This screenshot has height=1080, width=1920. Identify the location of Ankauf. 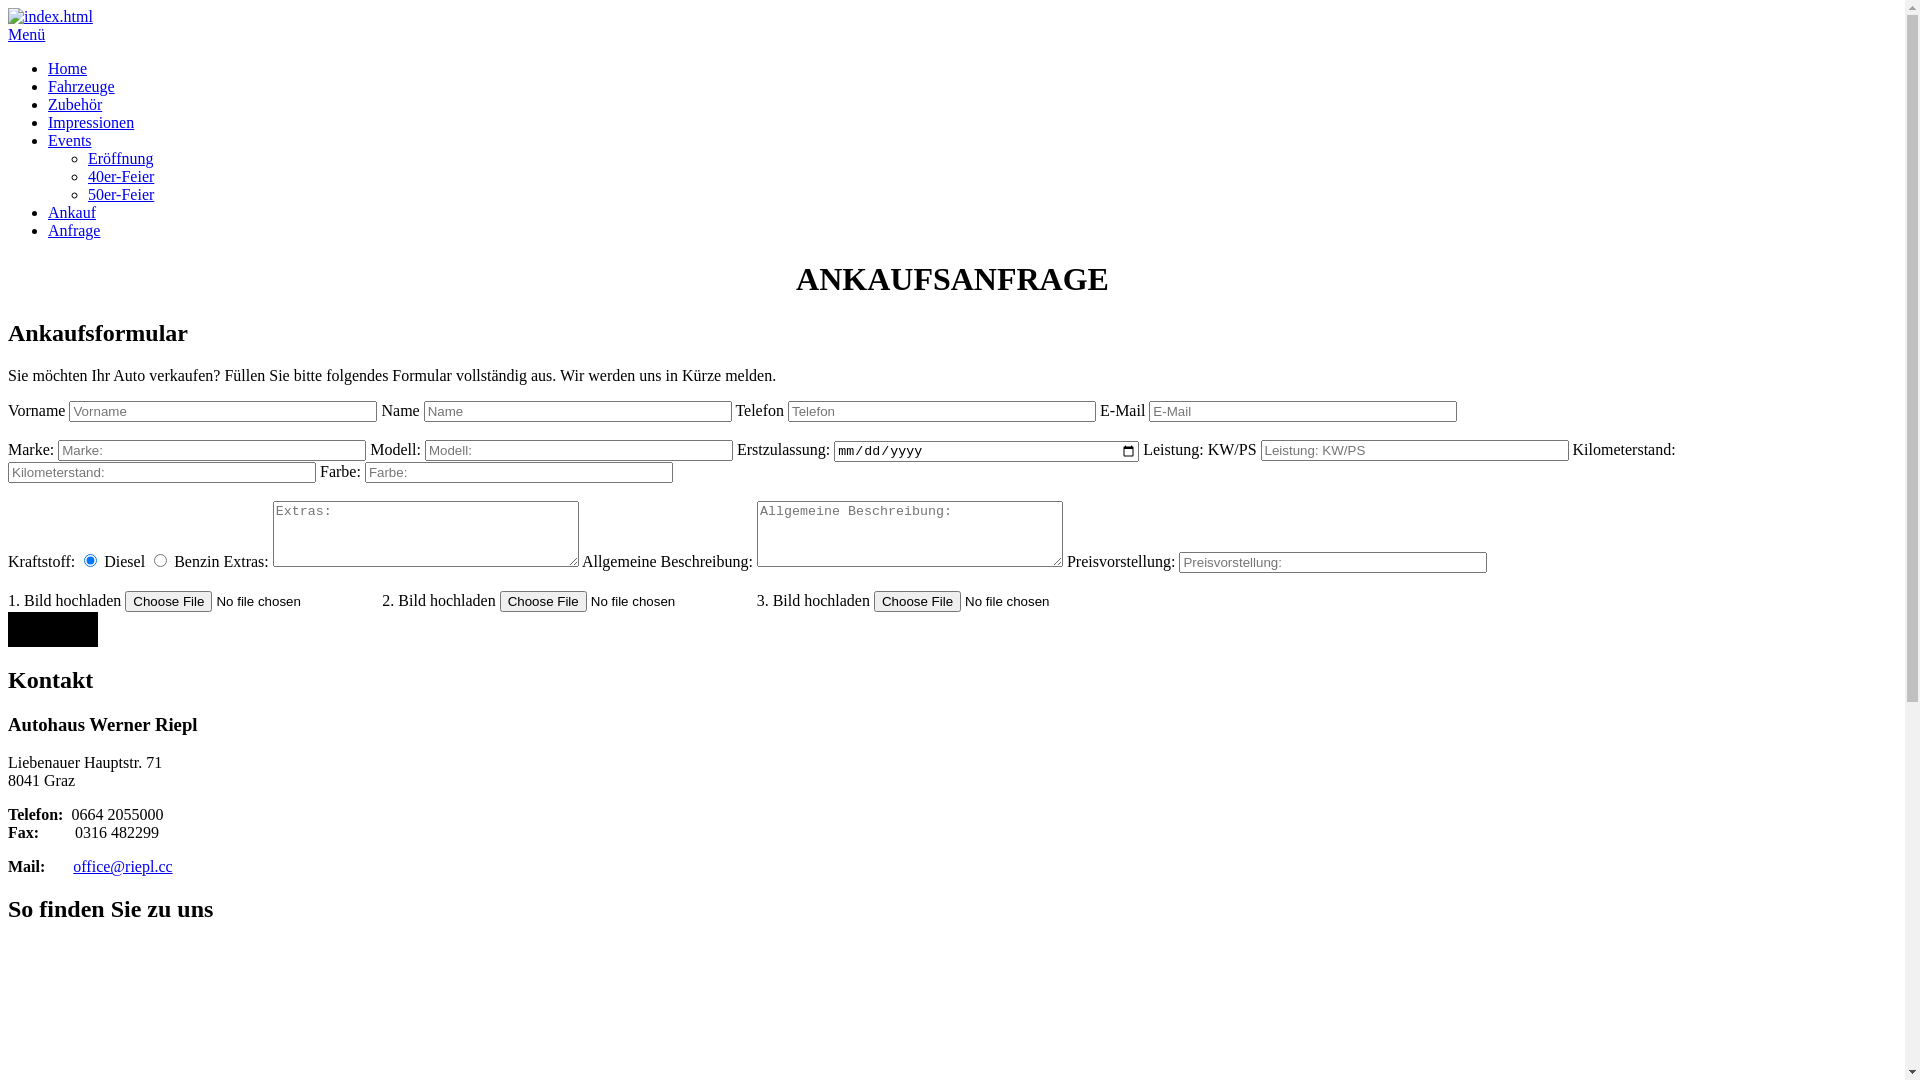
(72, 212).